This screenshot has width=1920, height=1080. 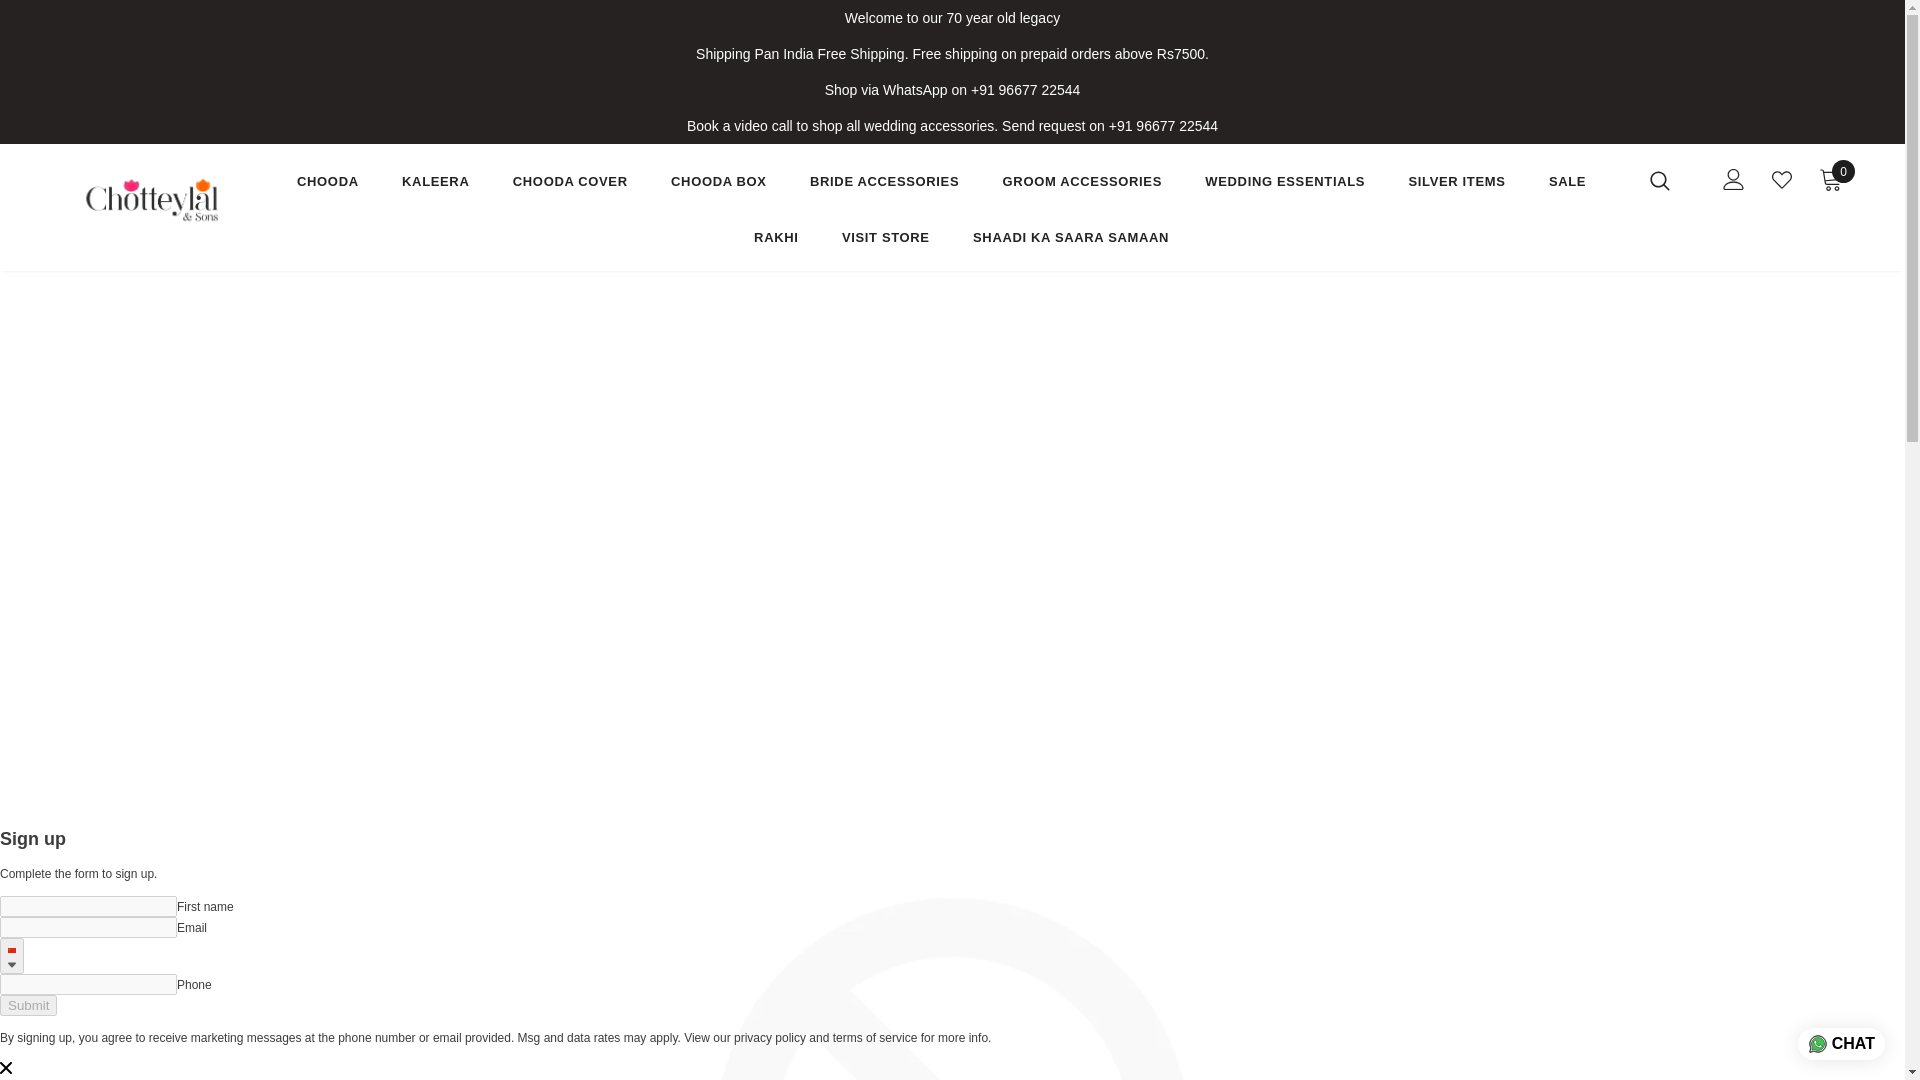 What do you see at coordinates (1285, 185) in the screenshot?
I see `WEDDING ESSENTIALS` at bounding box center [1285, 185].